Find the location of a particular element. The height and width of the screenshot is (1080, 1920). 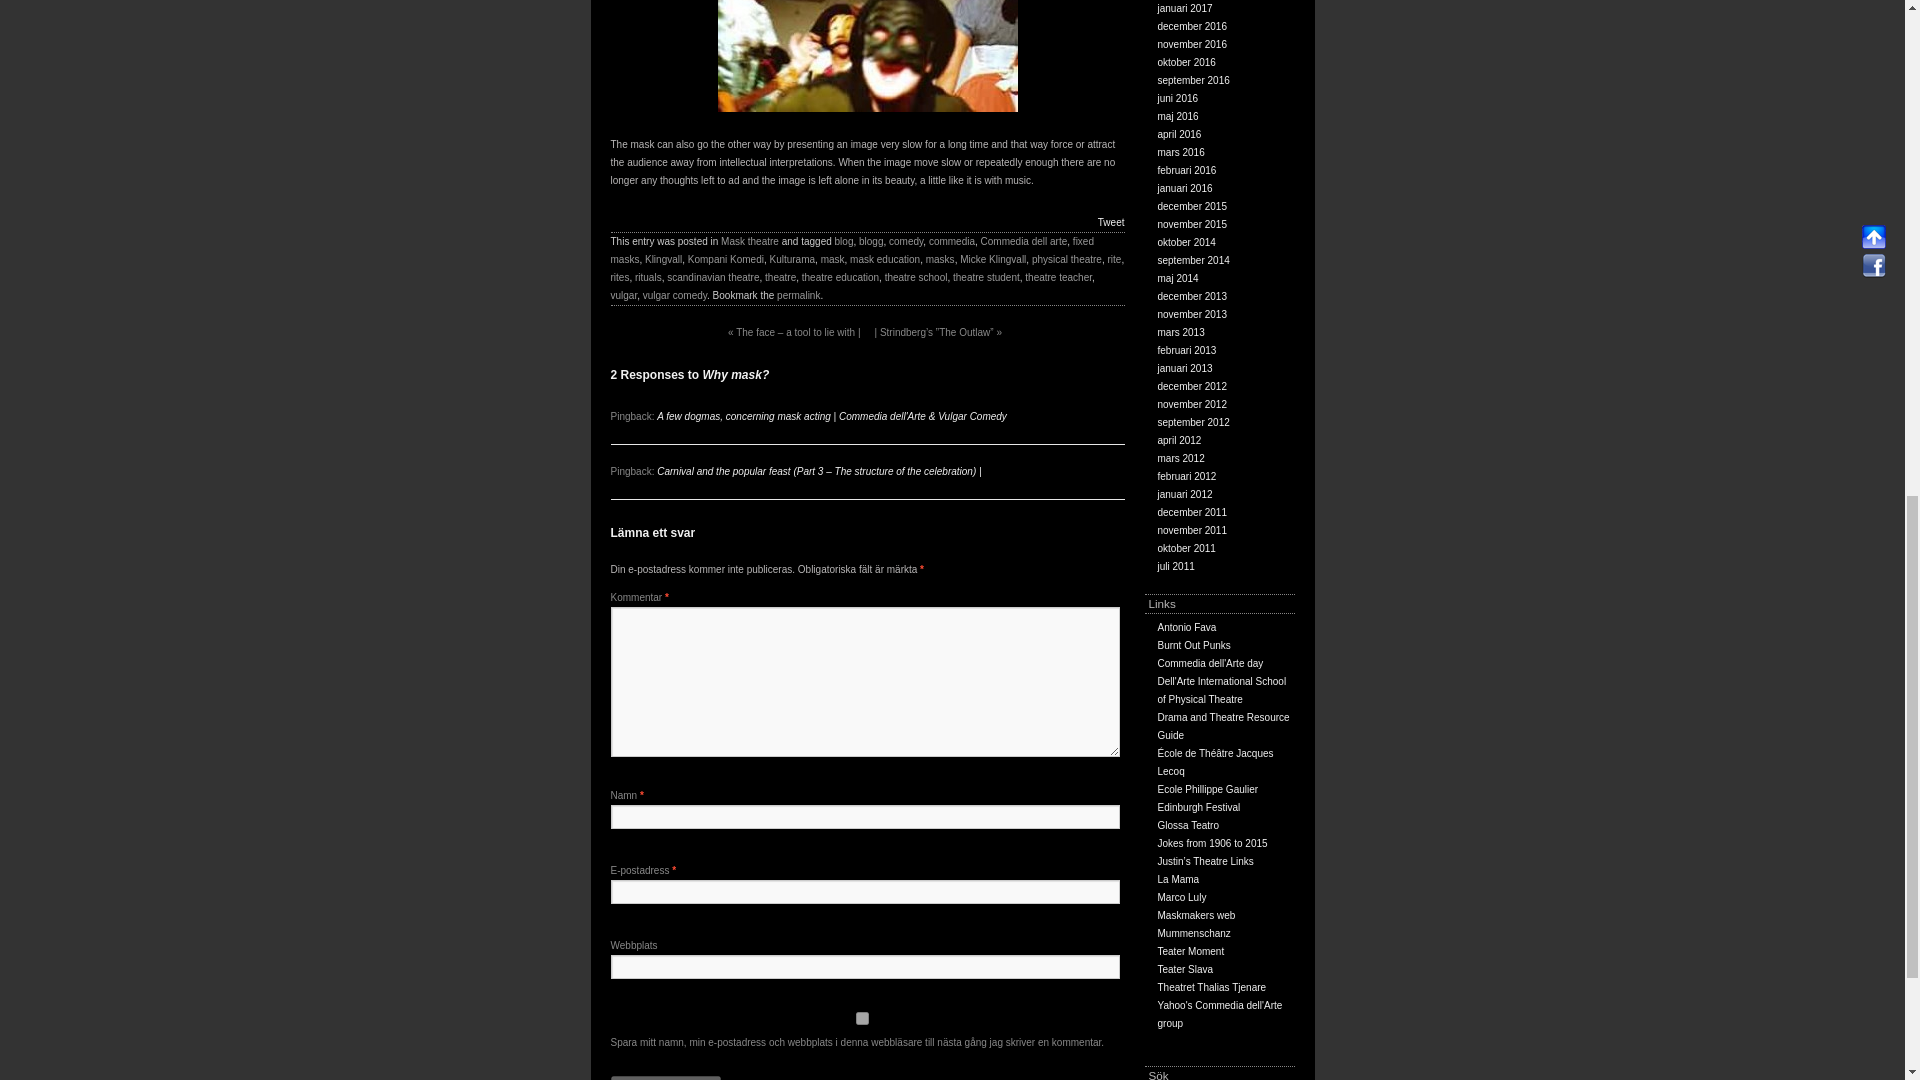

An Italian company that I have collaborated with. is located at coordinates (1188, 824).